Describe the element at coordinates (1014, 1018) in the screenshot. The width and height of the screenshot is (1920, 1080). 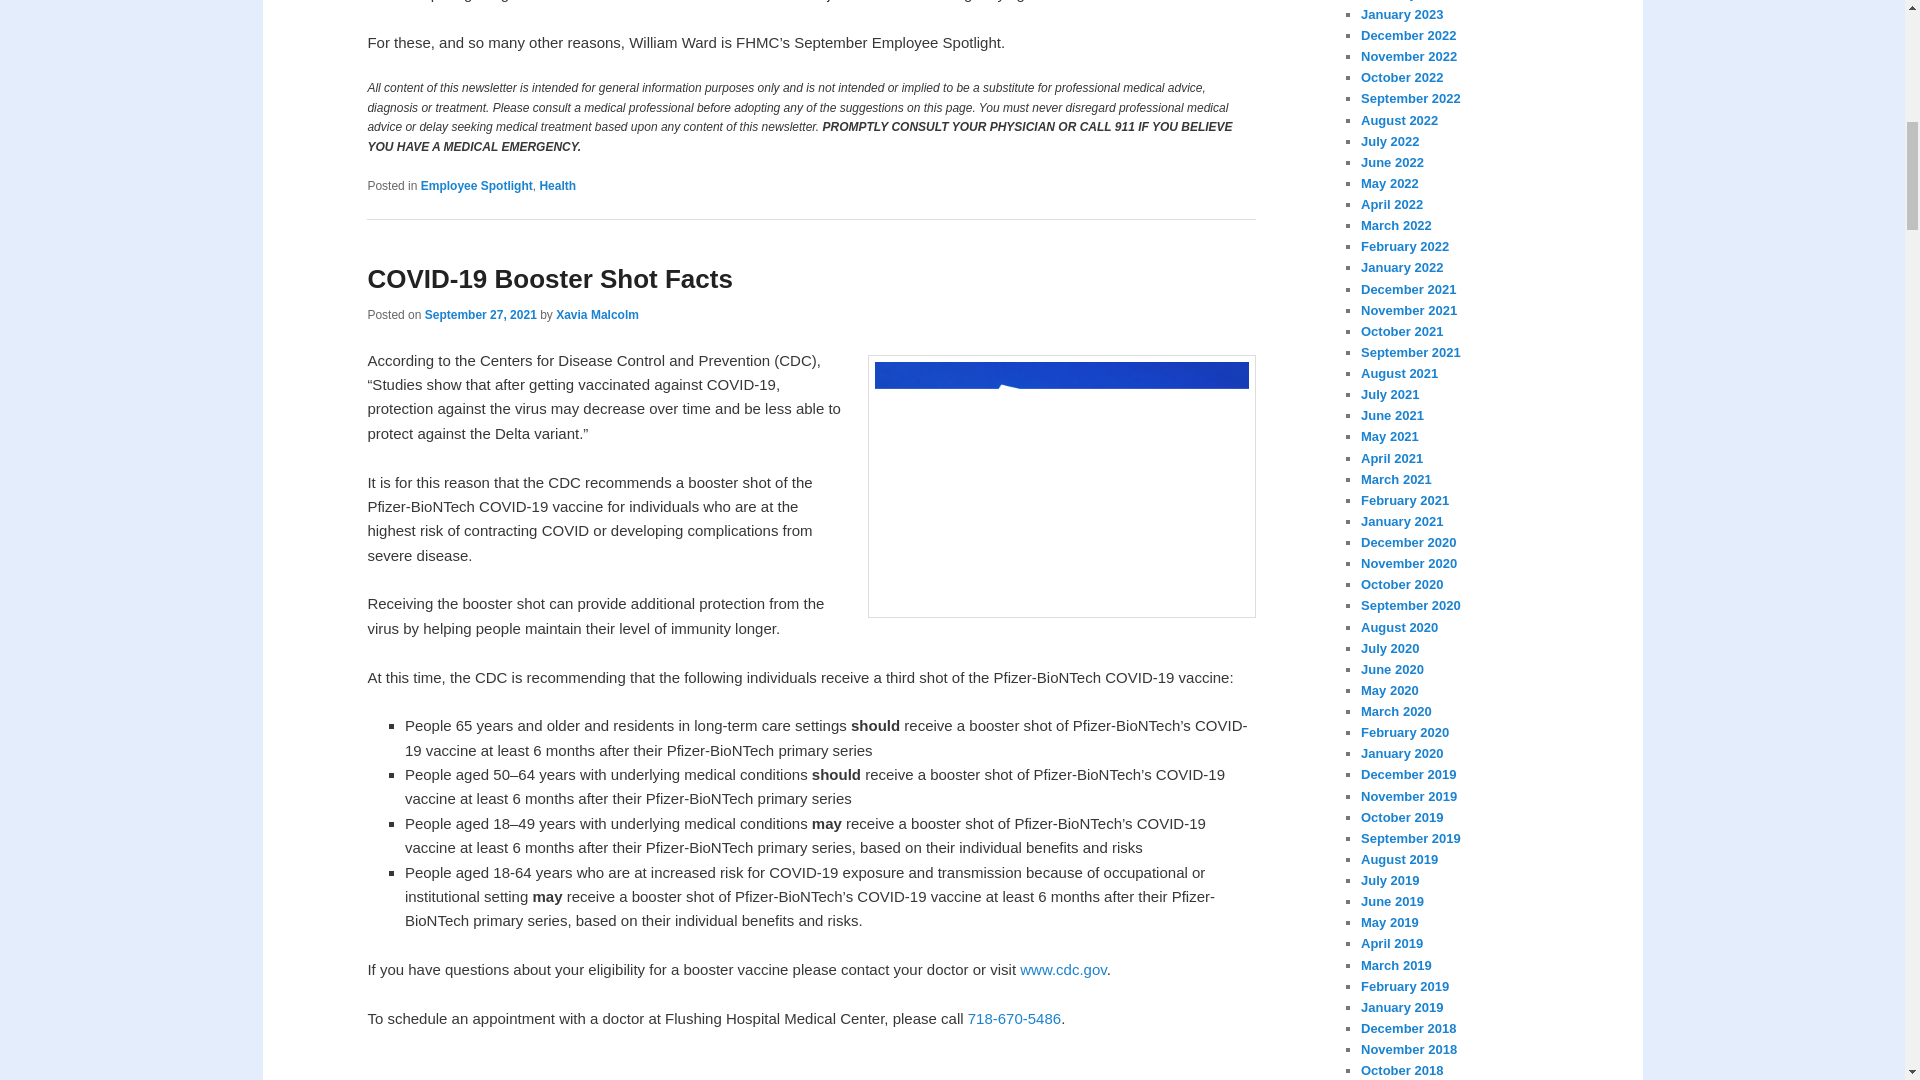
I see `718-670-5486` at that location.